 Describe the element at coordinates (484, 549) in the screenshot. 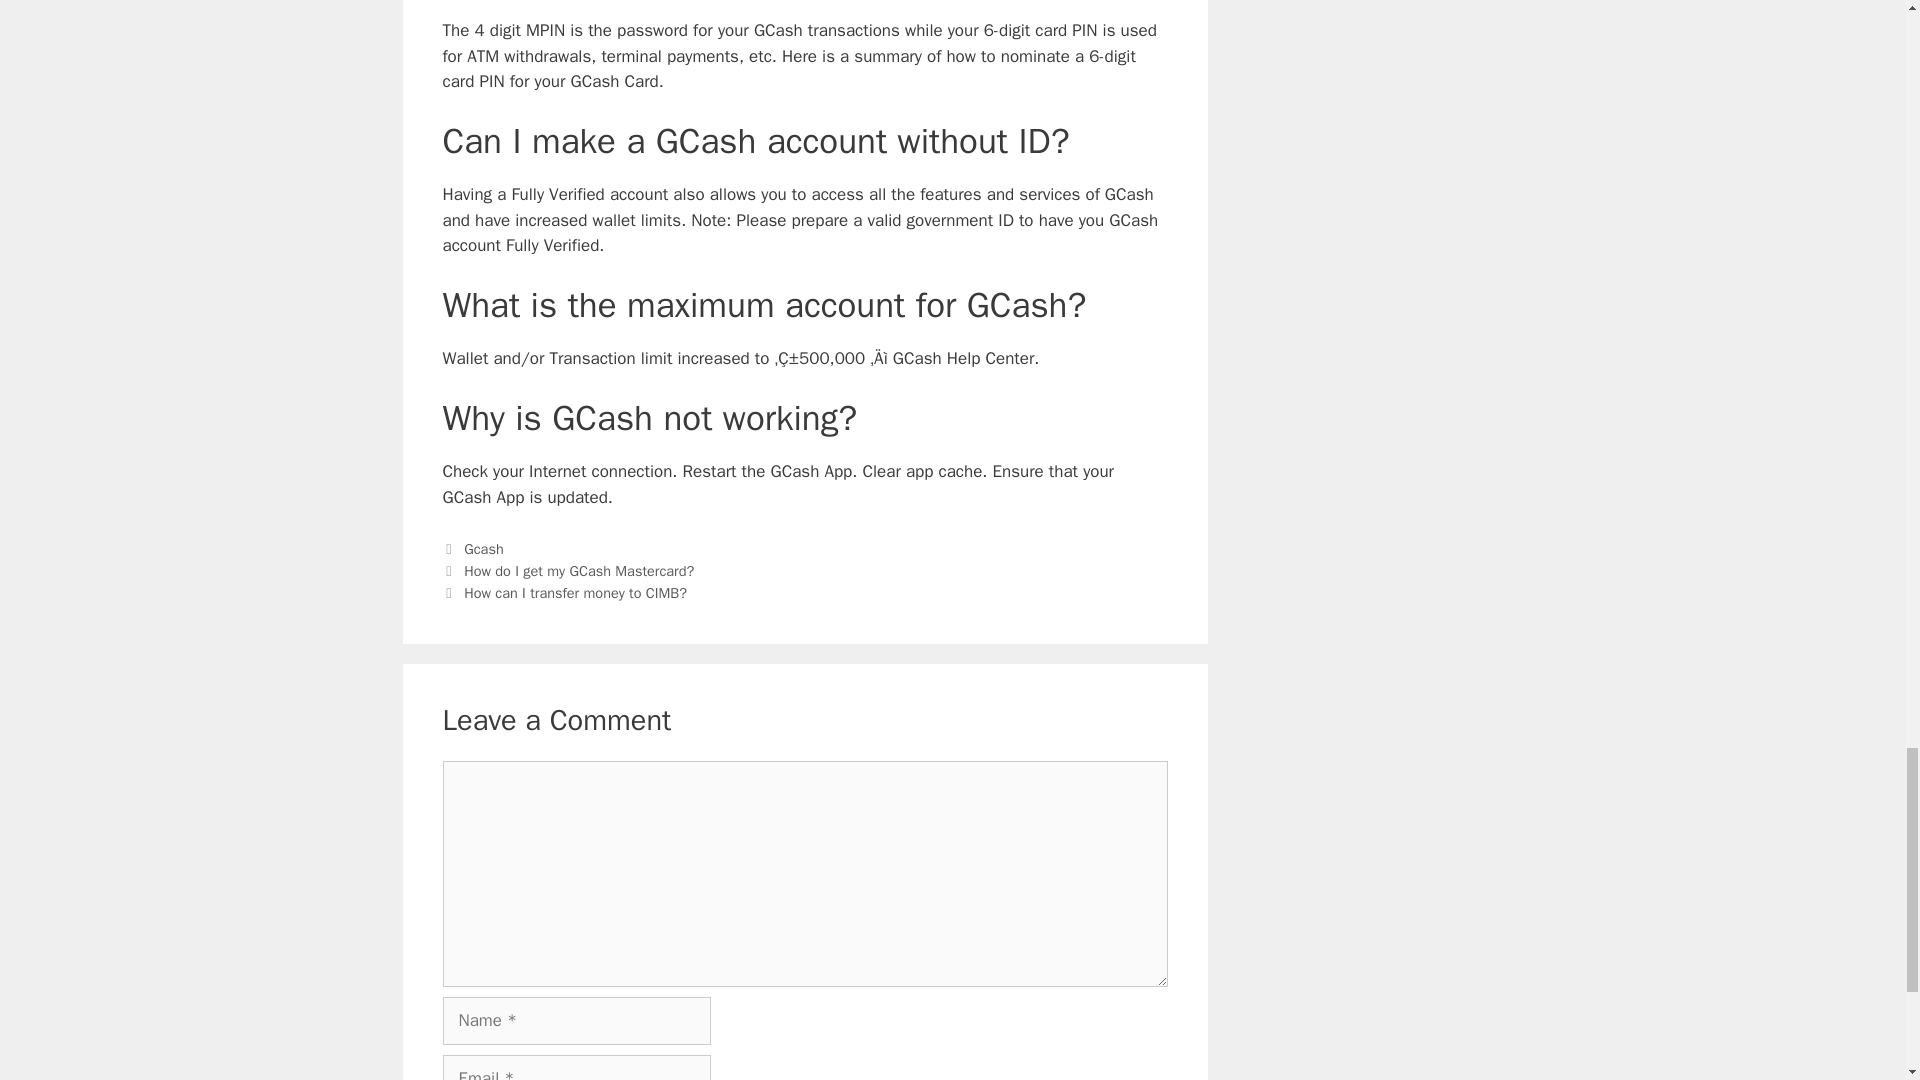

I see `Gcash` at that location.